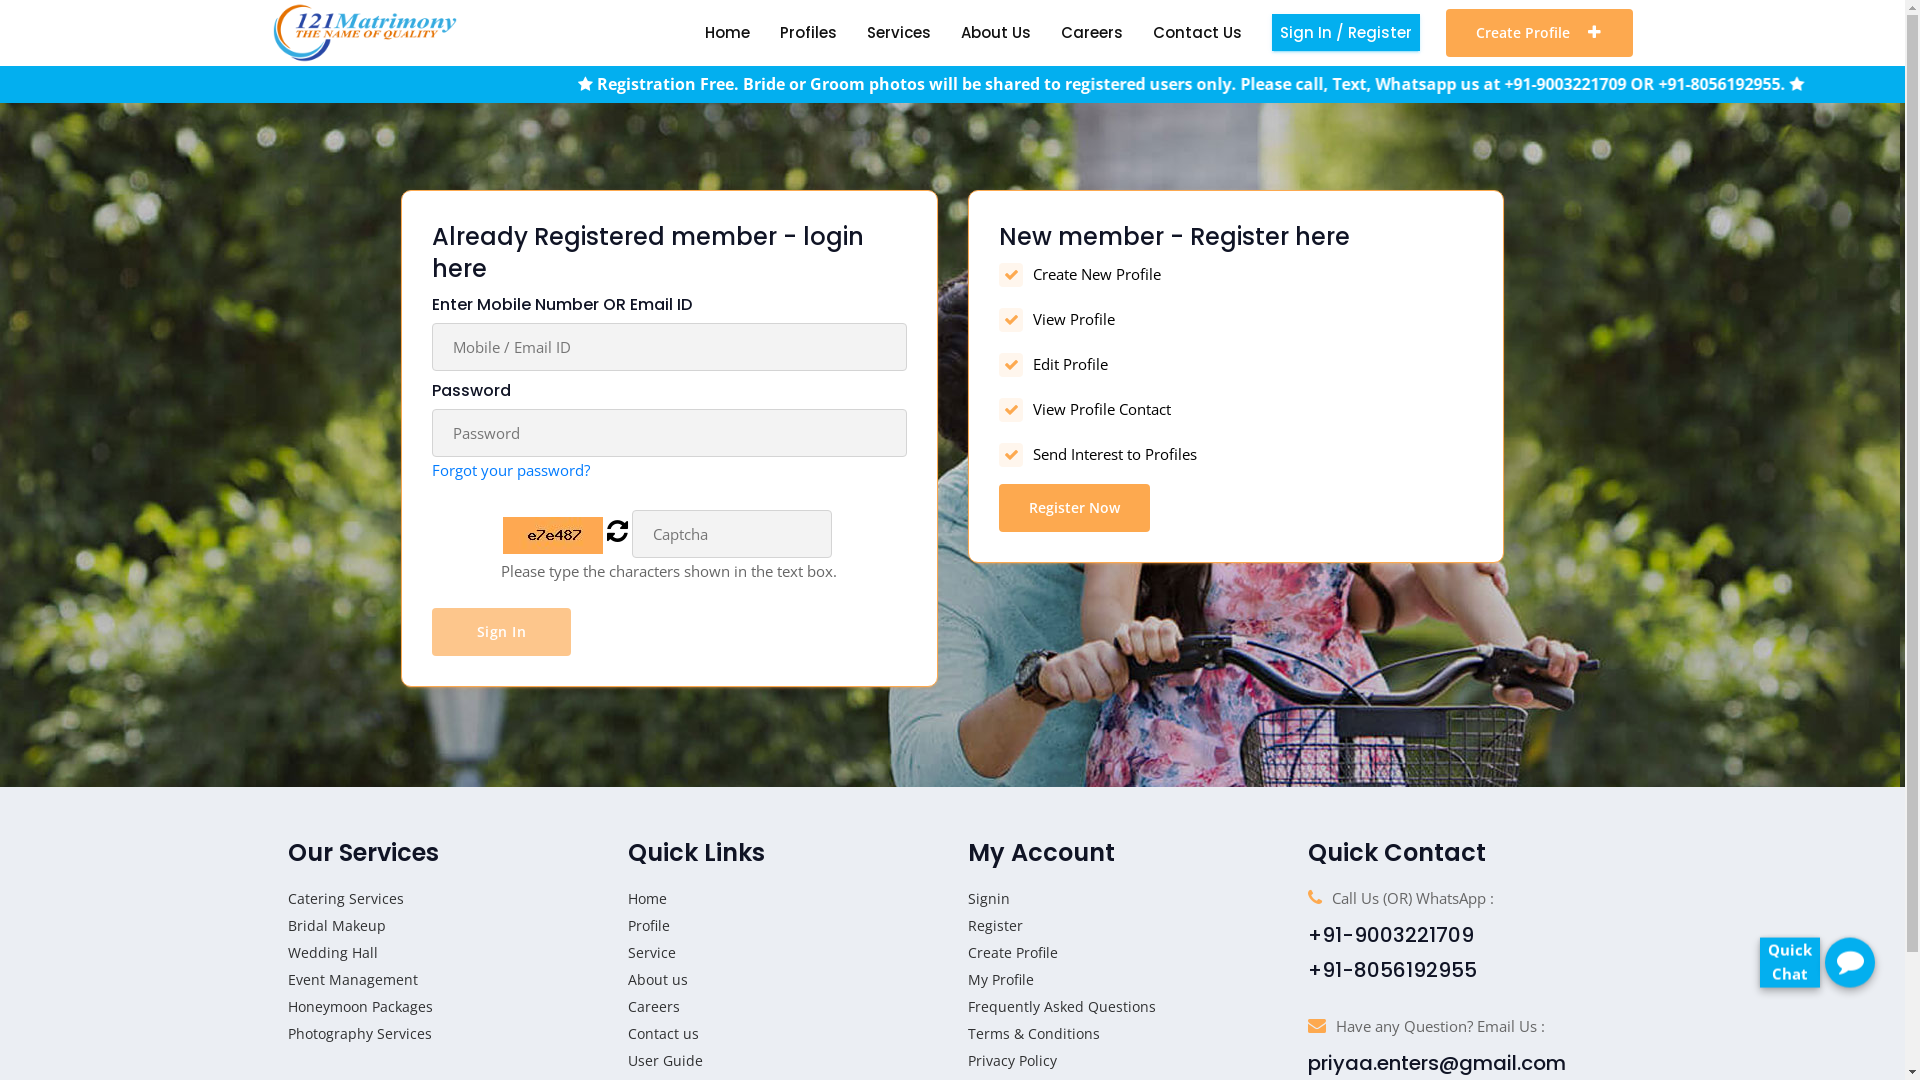 Image resolution: width=1920 pixels, height=1080 pixels. Describe the element at coordinates (654, 1006) in the screenshot. I see `Careers` at that location.